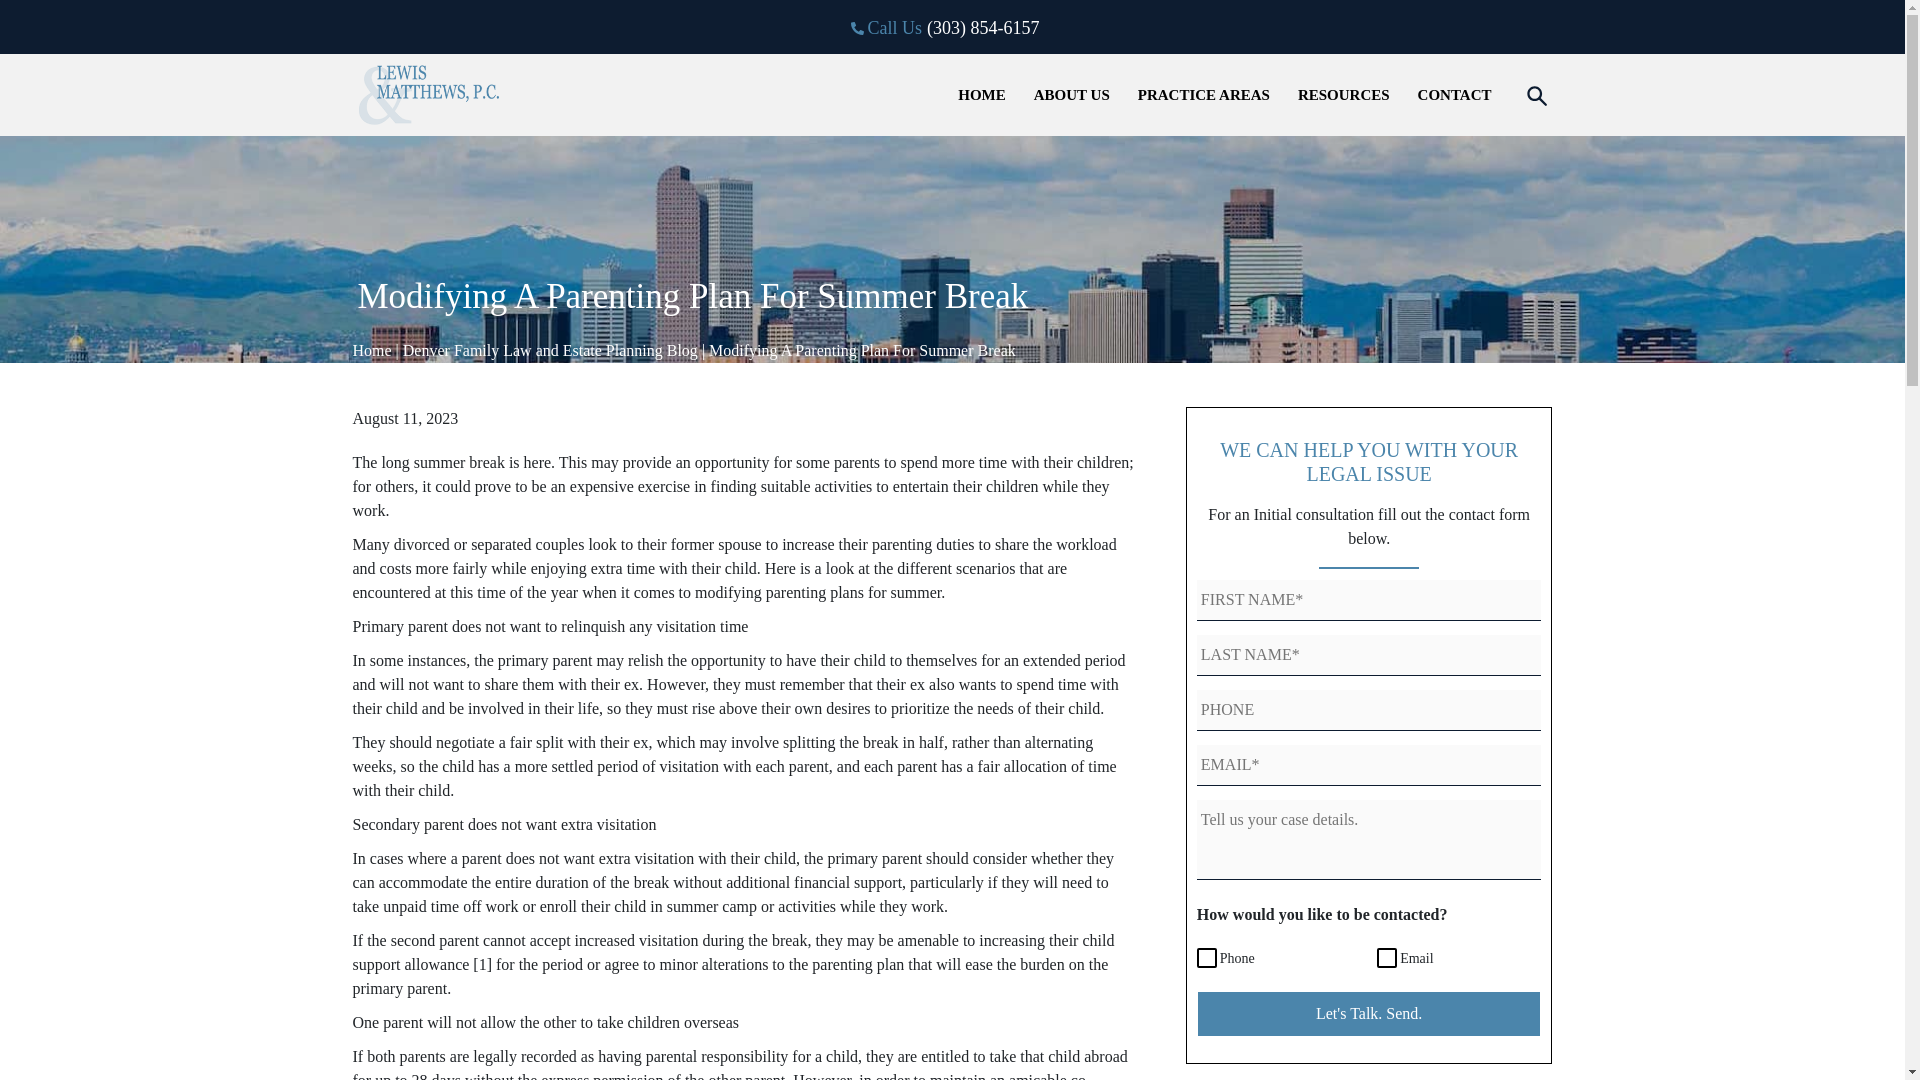 The width and height of the screenshot is (1920, 1080). Describe the element at coordinates (982, 96) in the screenshot. I see `Divorce Attorney Denver` at that location.